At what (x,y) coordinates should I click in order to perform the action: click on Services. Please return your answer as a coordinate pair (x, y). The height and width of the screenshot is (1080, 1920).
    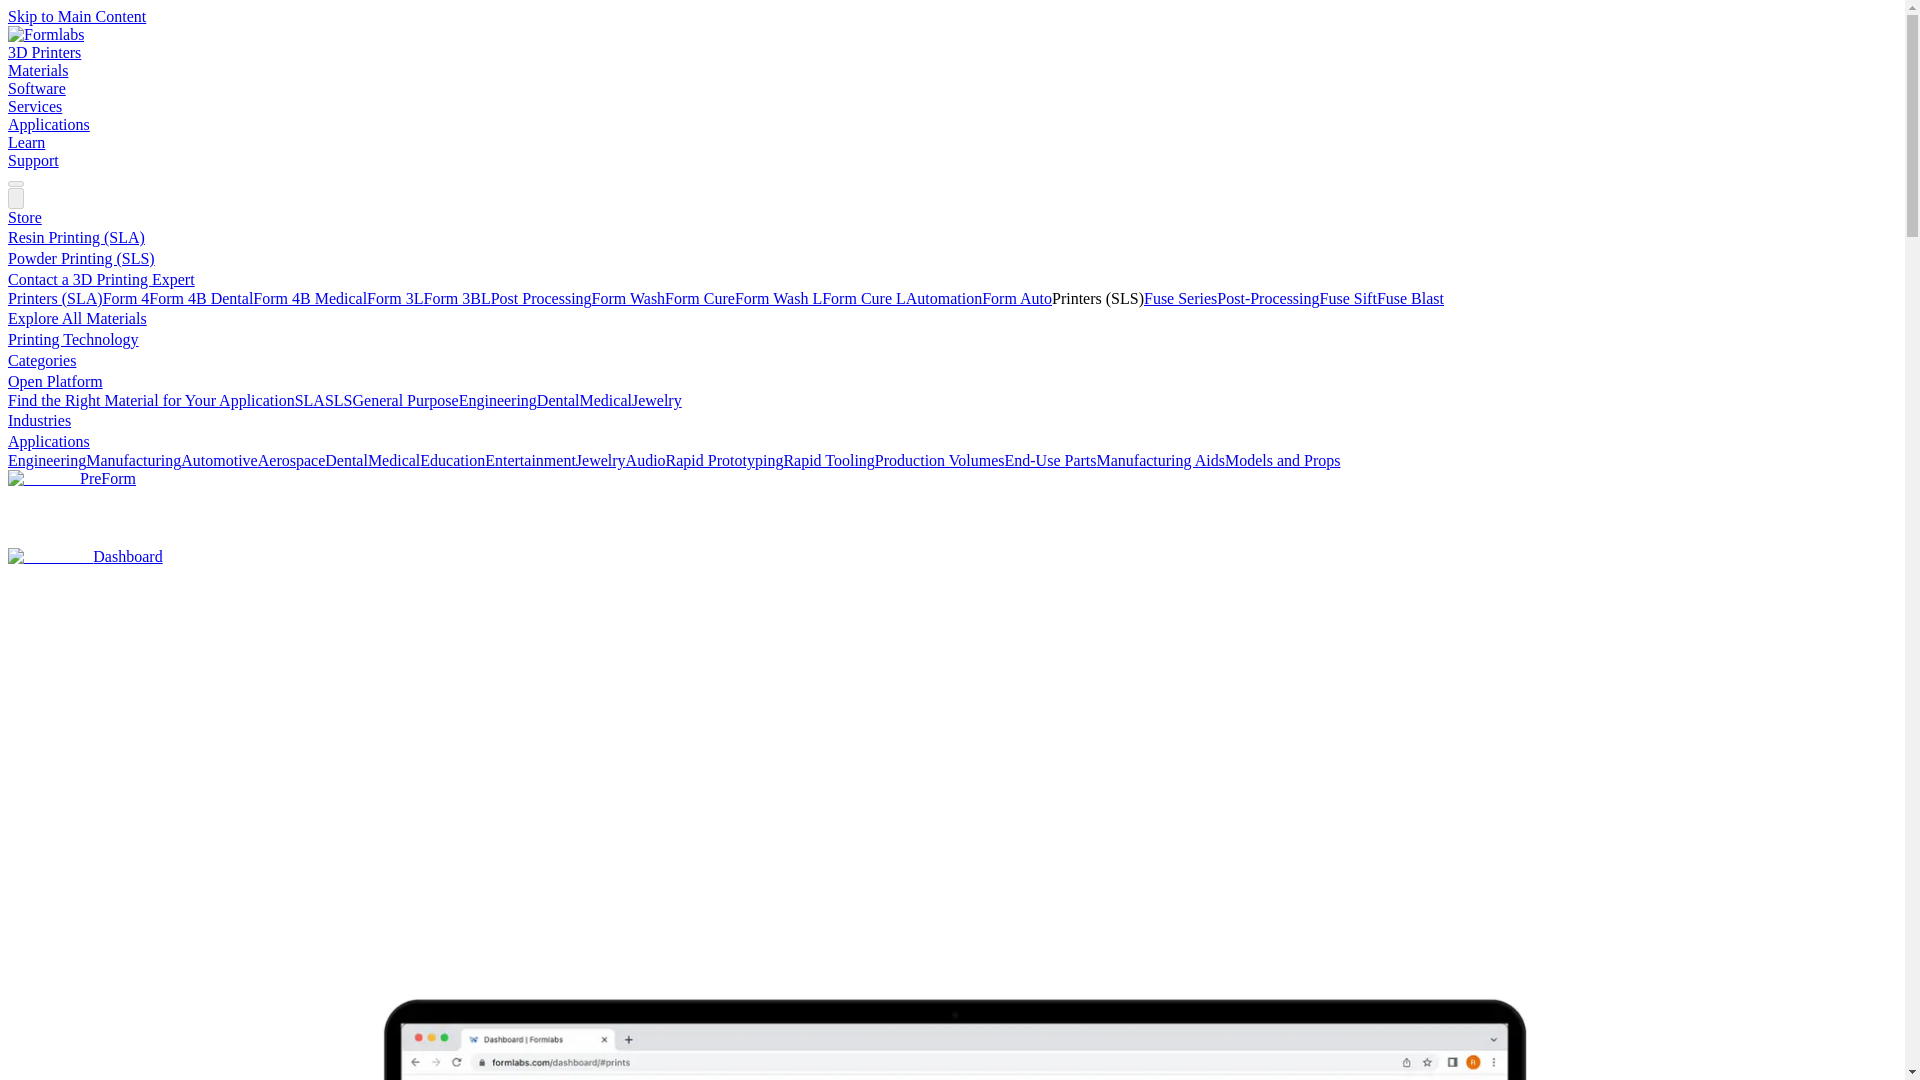
    Looking at the image, I should click on (34, 106).